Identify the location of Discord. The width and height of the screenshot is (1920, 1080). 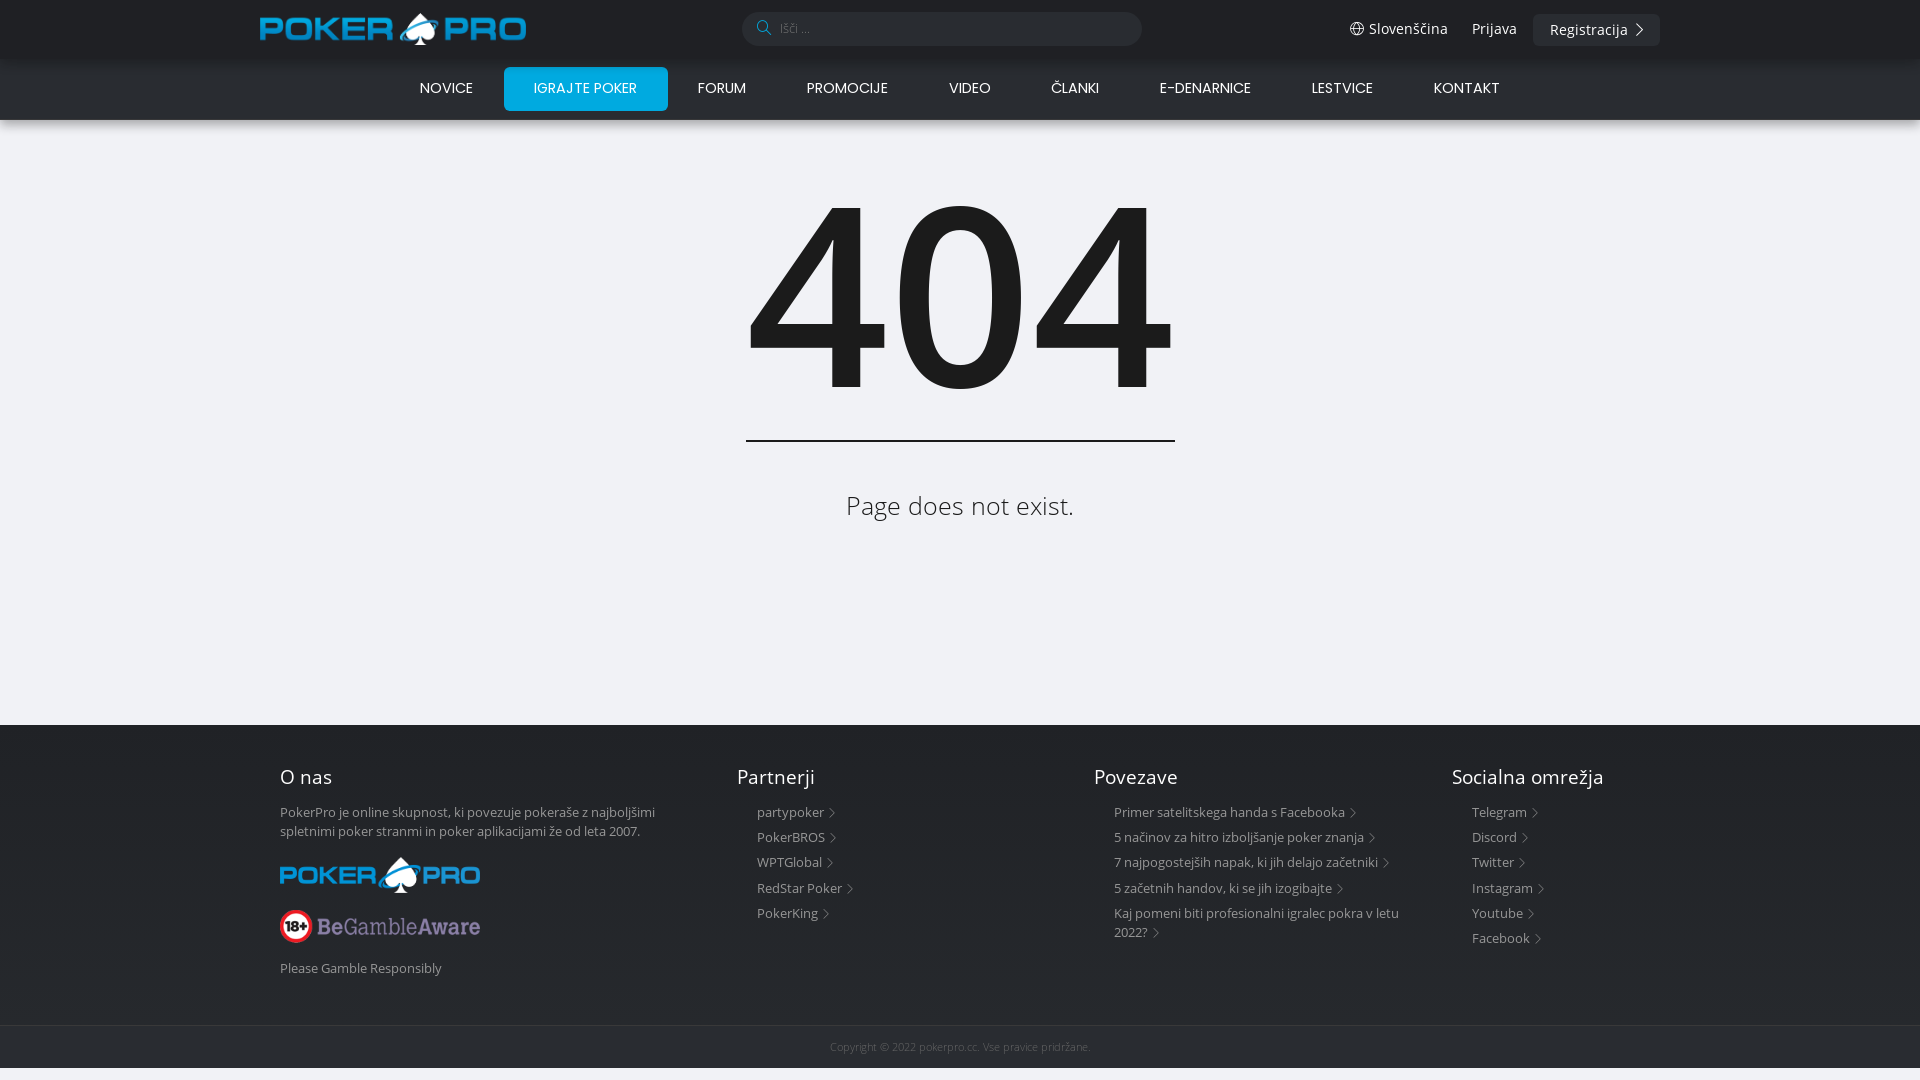
(1501, 837).